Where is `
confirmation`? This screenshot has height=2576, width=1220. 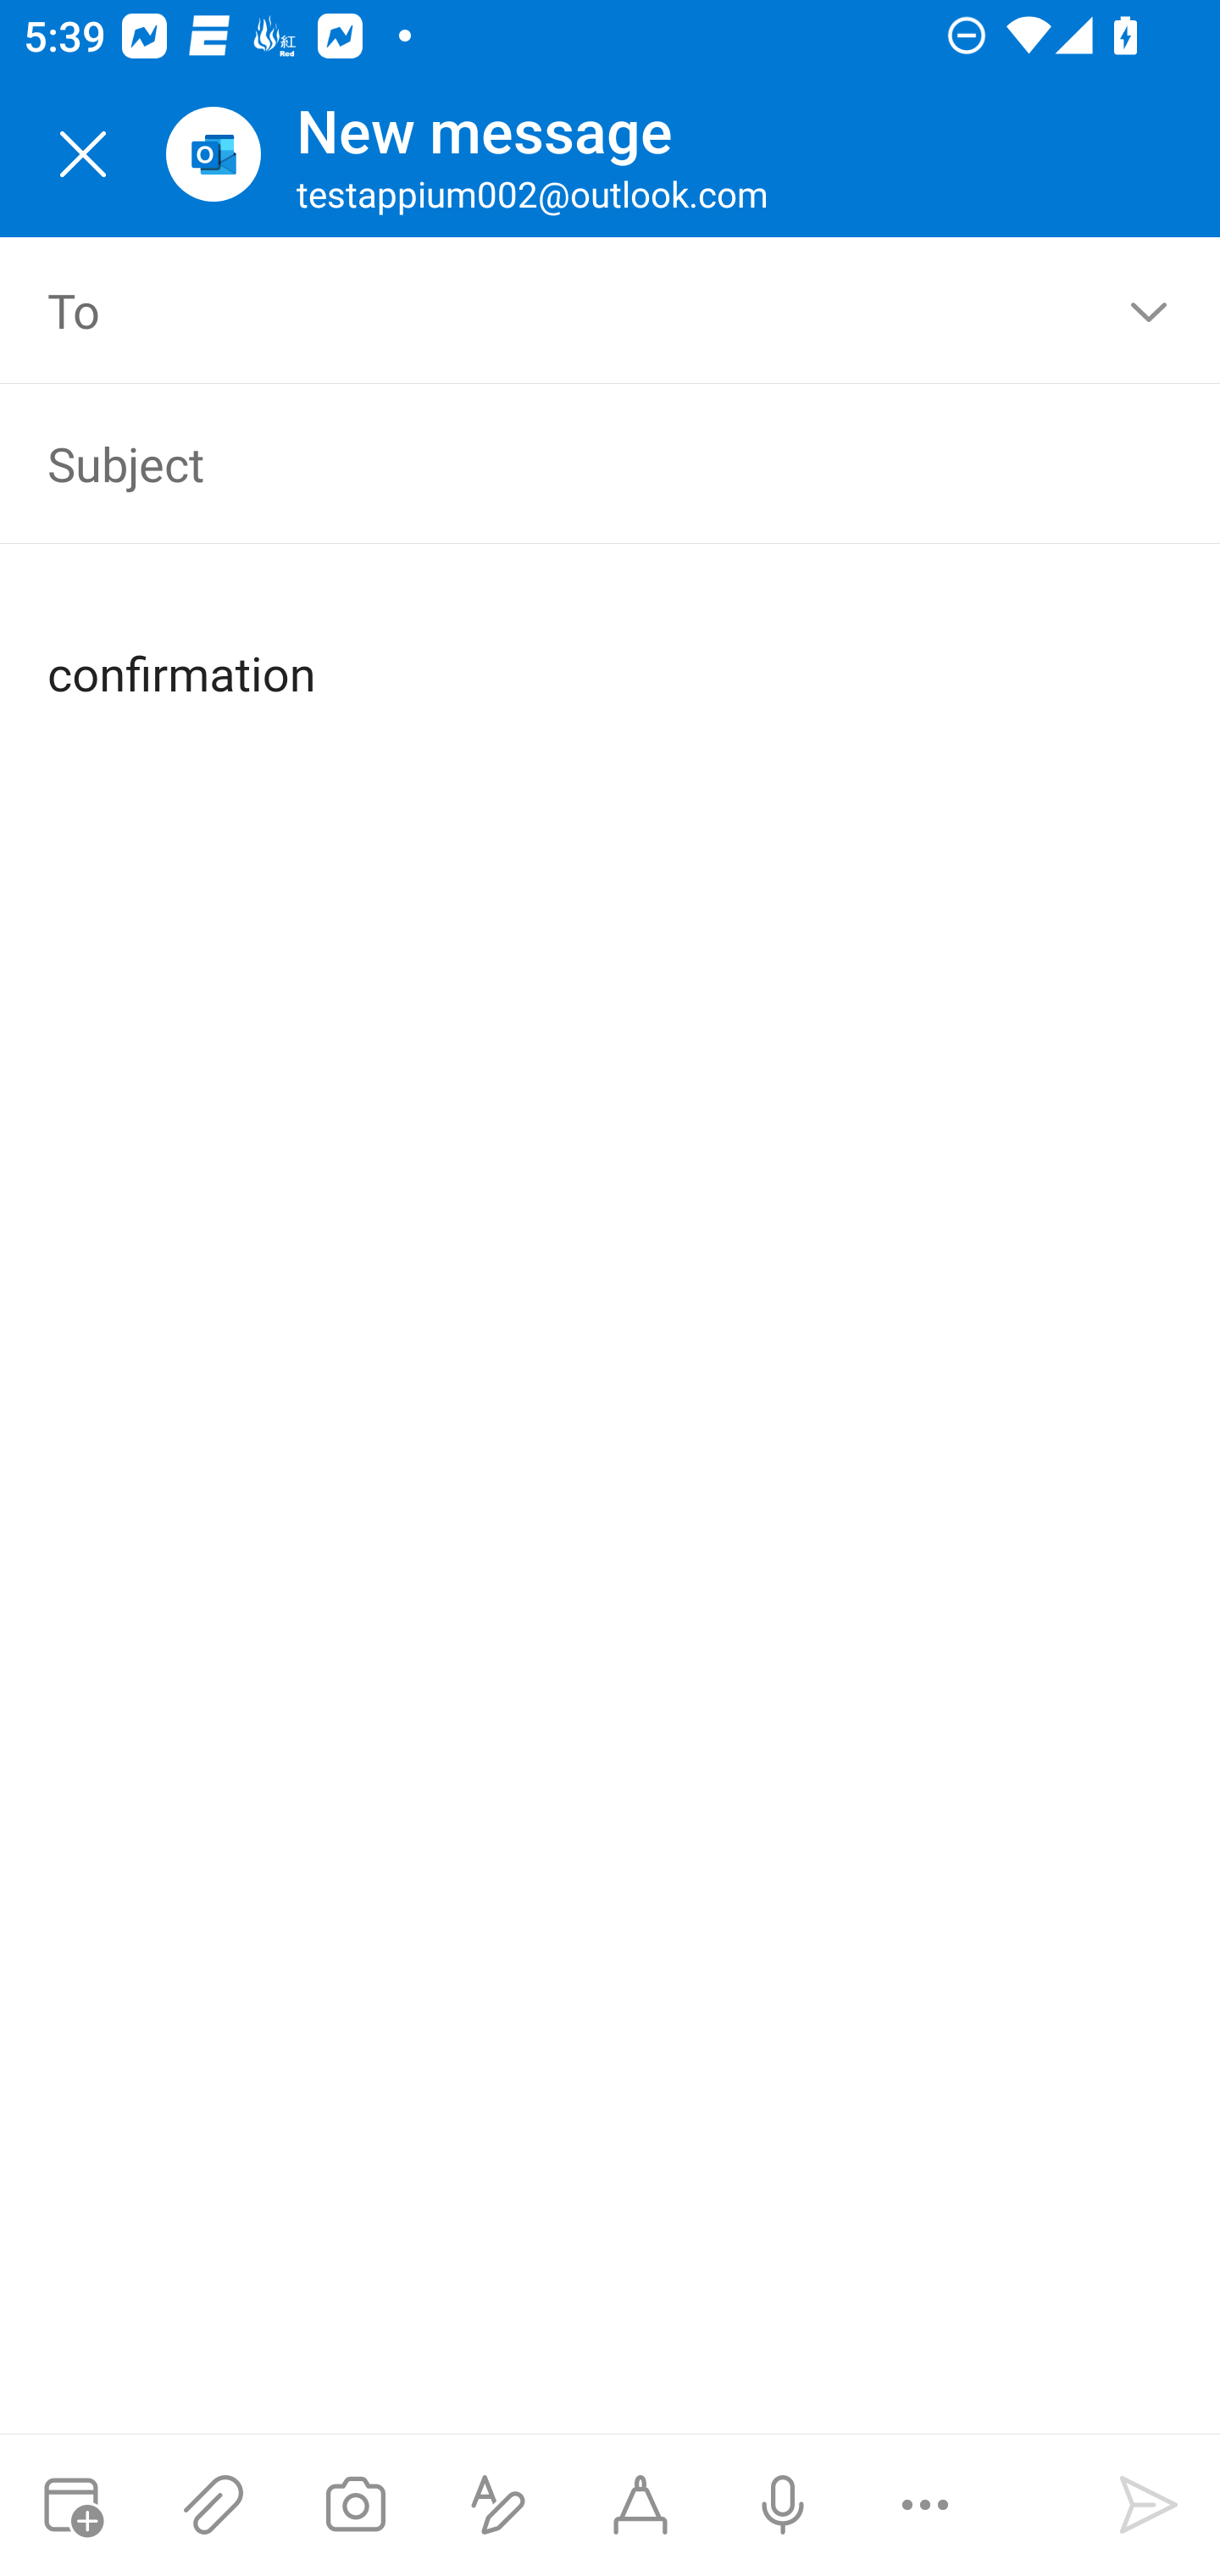 
confirmation is located at coordinates (612, 647).